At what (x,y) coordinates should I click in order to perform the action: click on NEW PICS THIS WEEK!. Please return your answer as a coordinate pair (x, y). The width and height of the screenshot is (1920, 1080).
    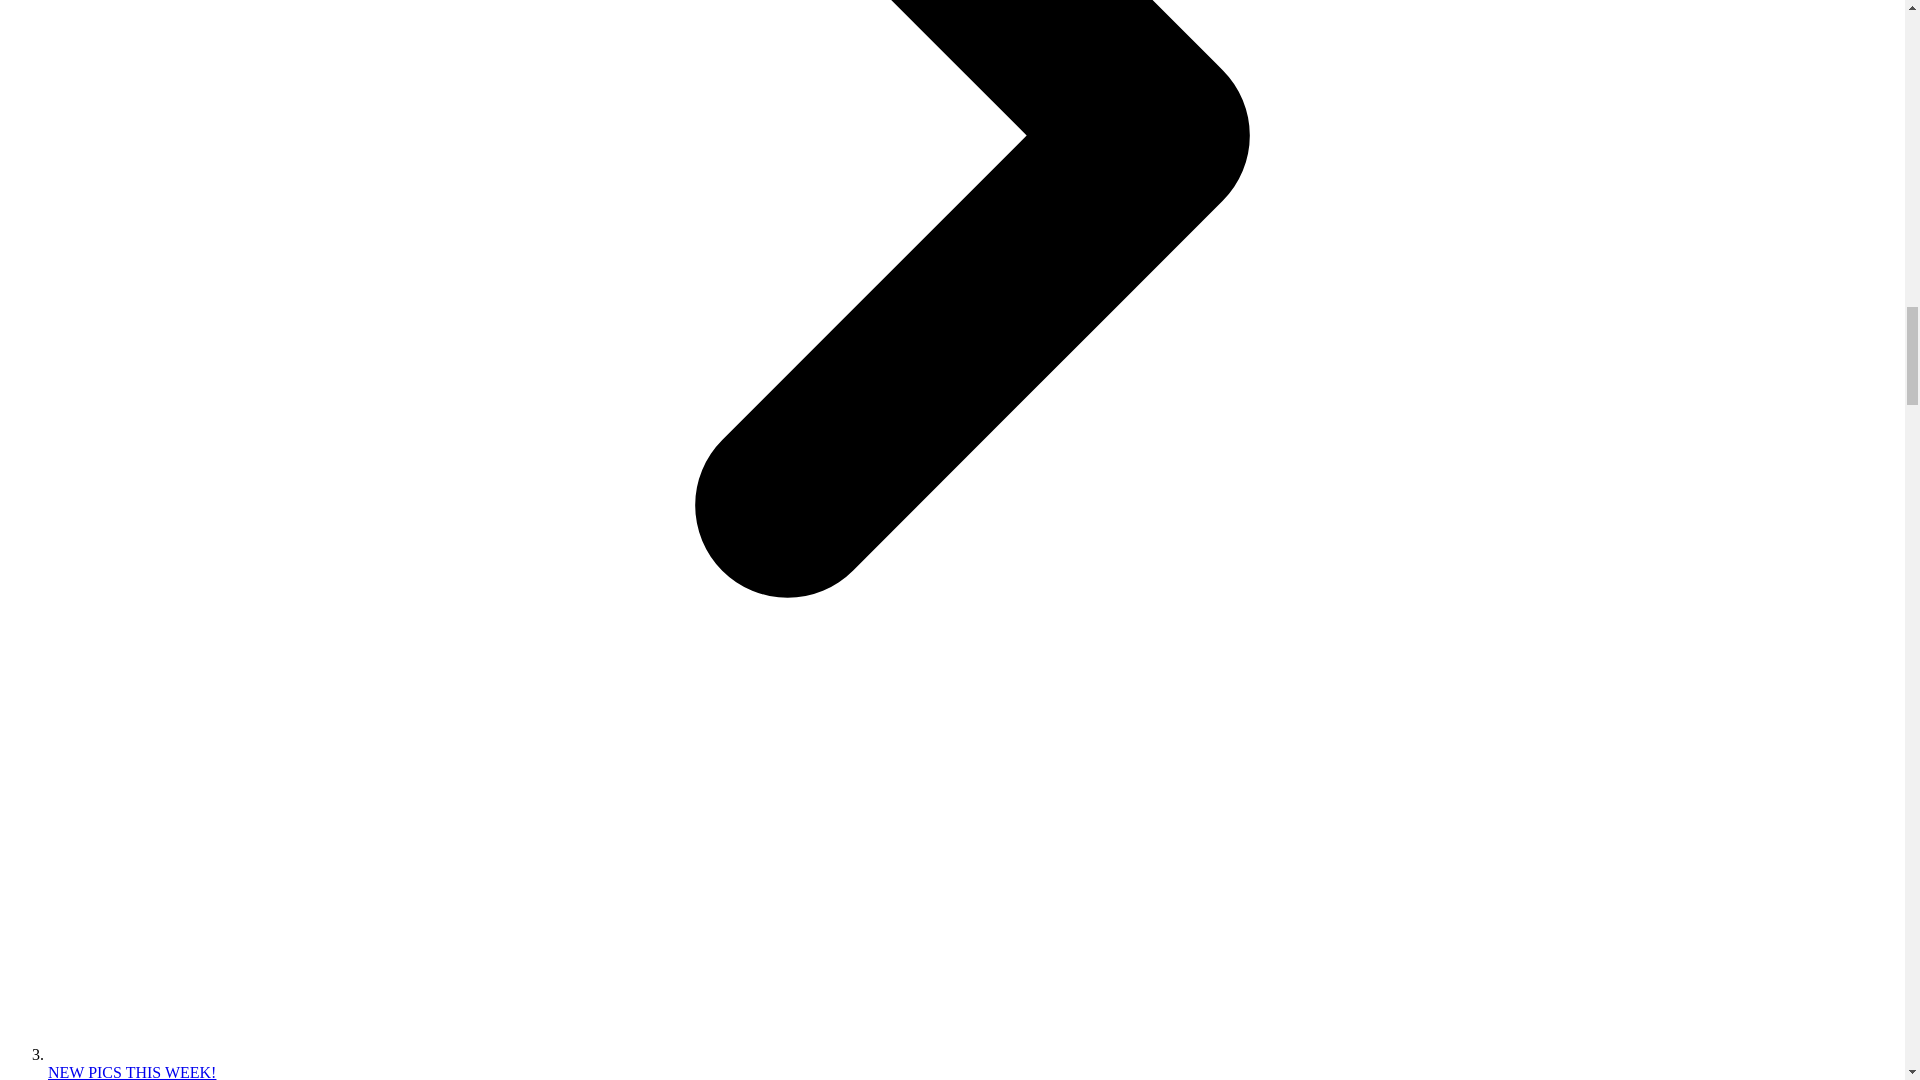
    Looking at the image, I should click on (132, 1072).